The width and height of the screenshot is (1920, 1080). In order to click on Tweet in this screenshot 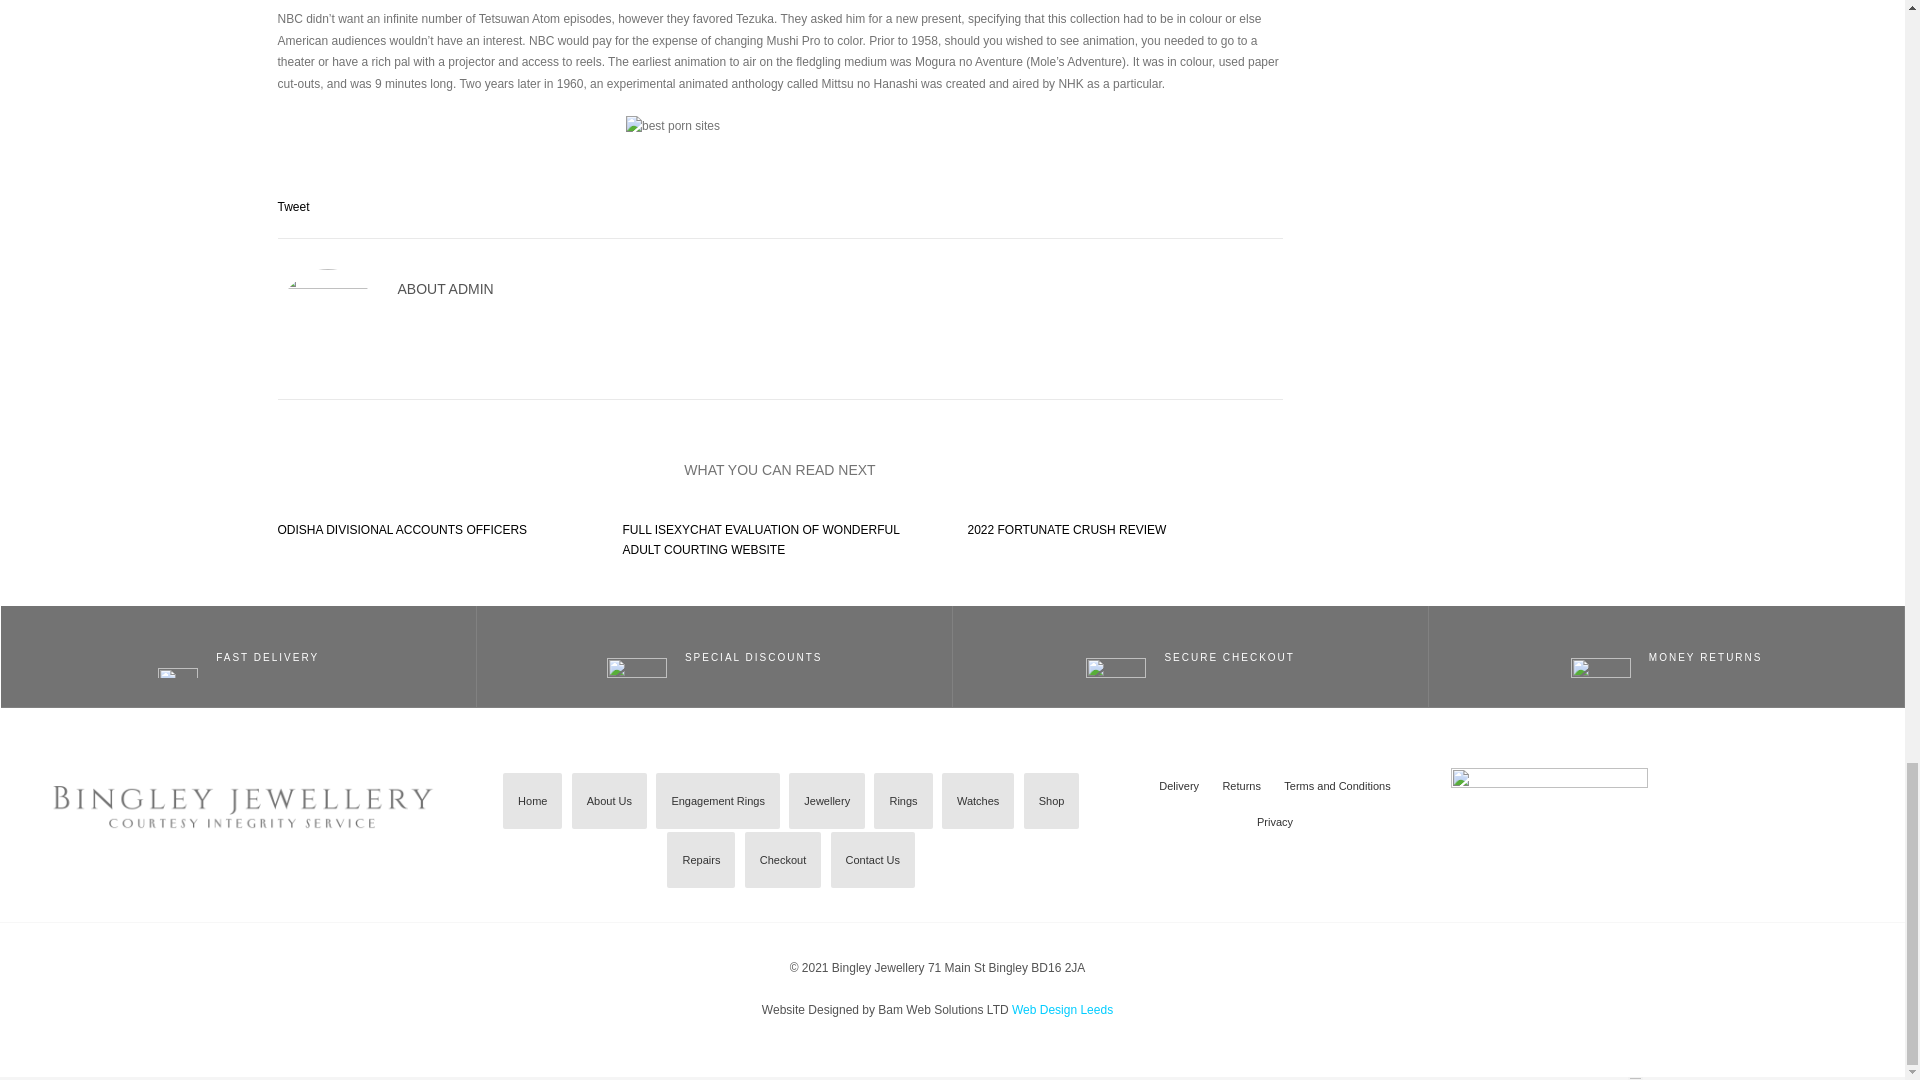, I will do `click(294, 206)`.